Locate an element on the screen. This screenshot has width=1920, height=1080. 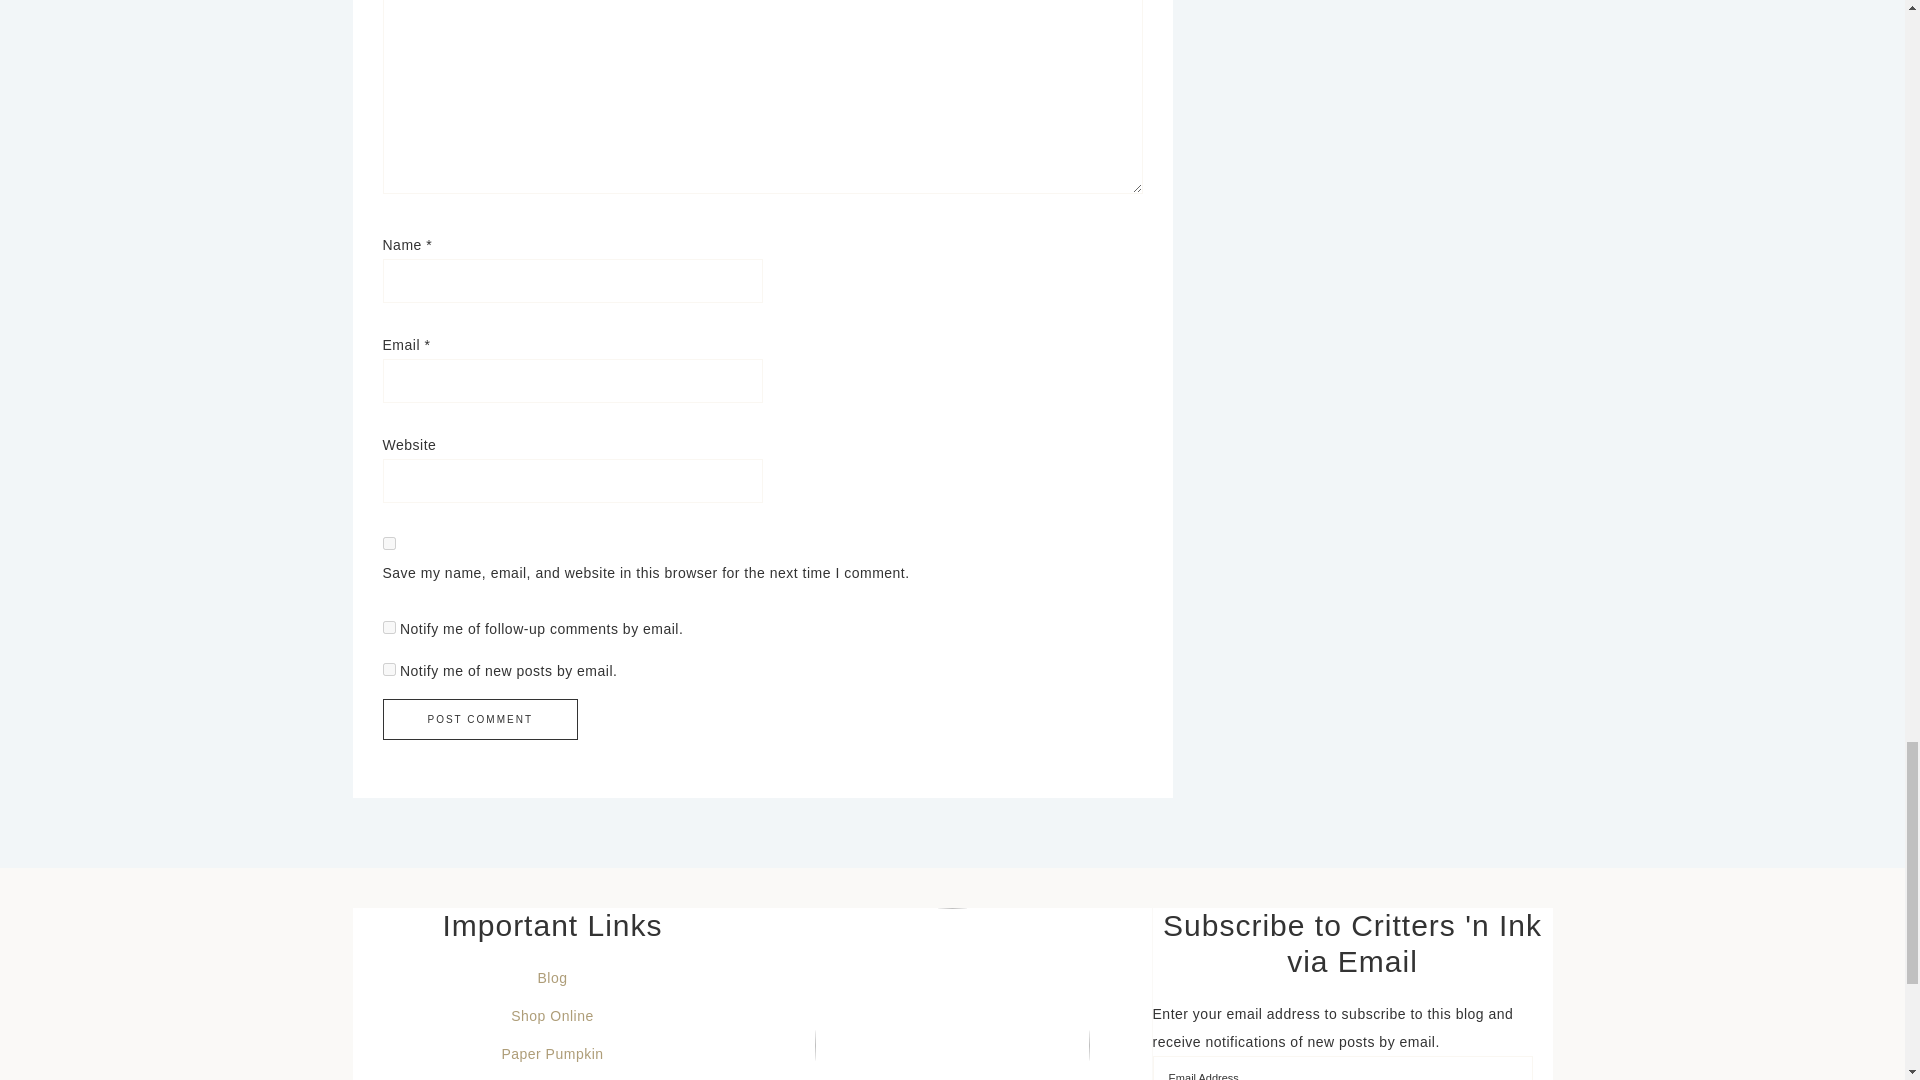
yes is located at coordinates (388, 542).